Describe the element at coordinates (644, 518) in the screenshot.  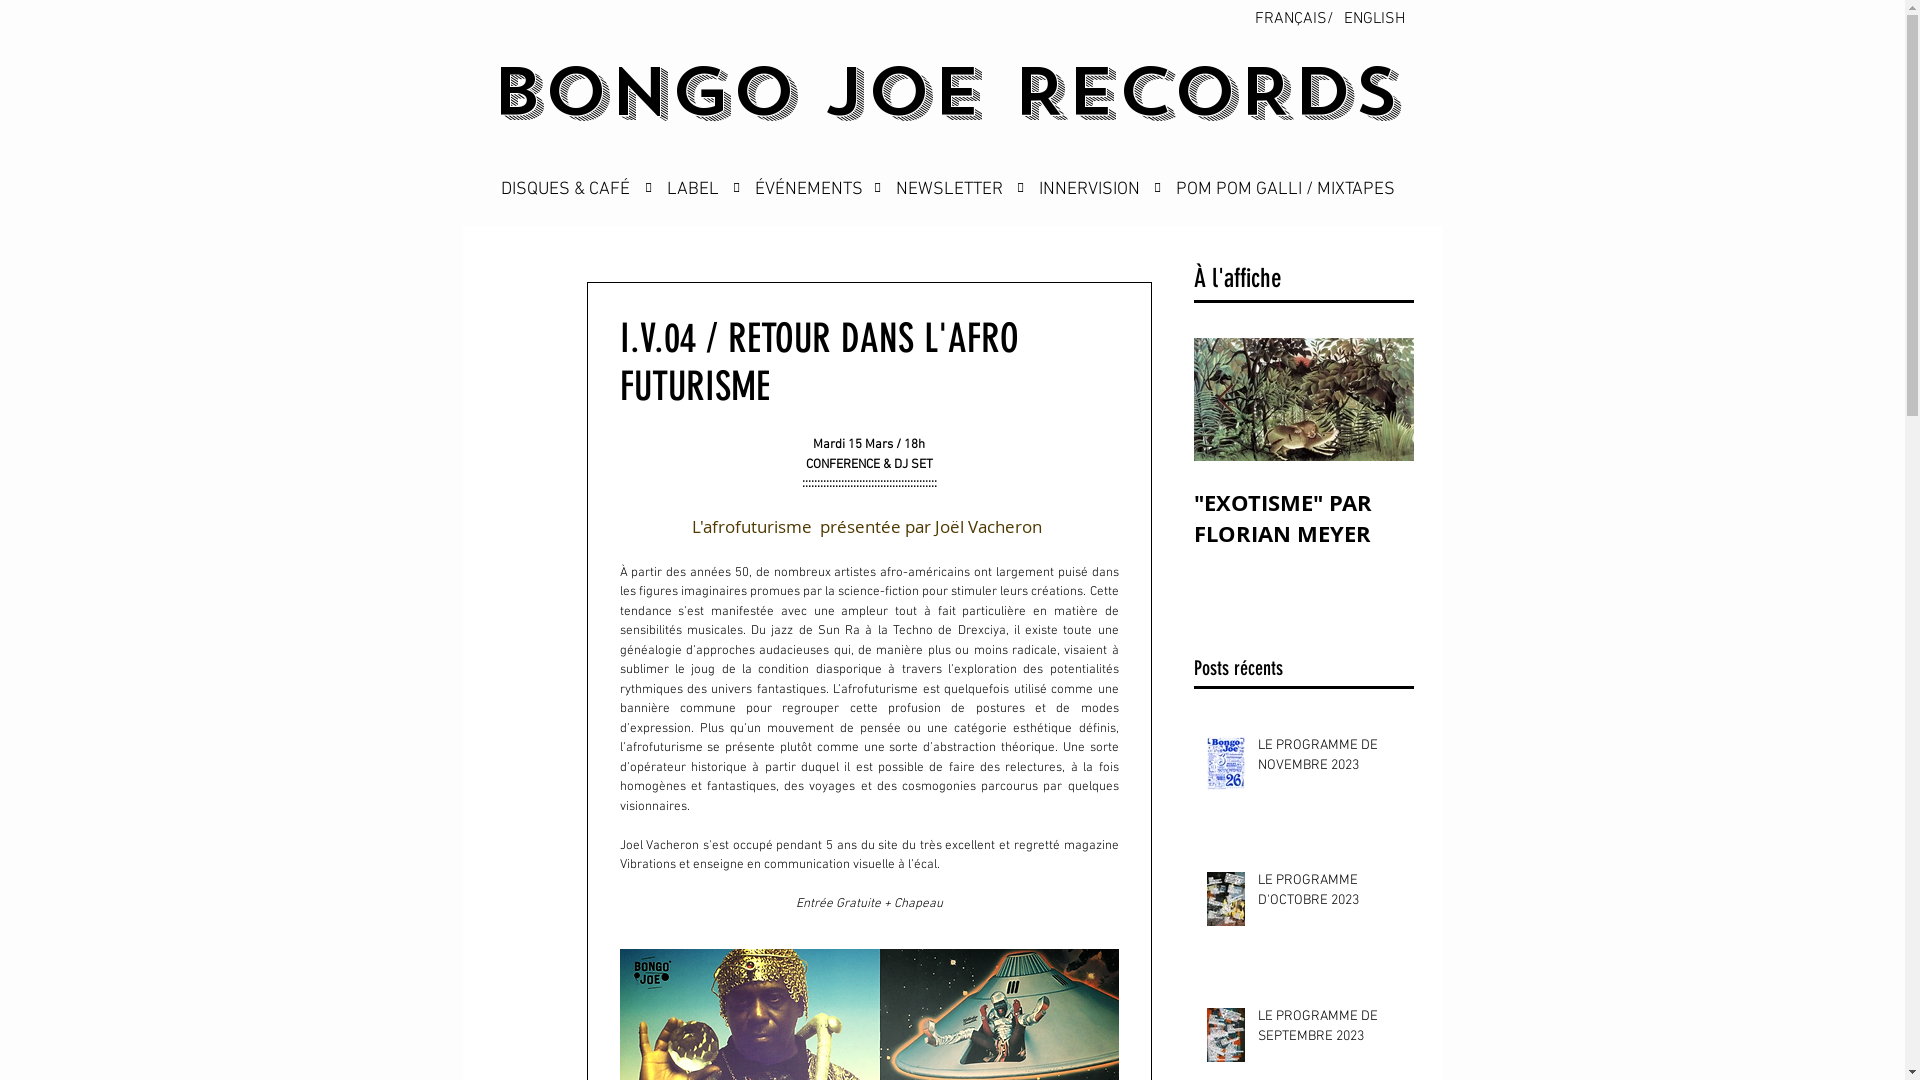
I see `INNERVISION#10 LE CHANT DE L'OISEAU` at that location.